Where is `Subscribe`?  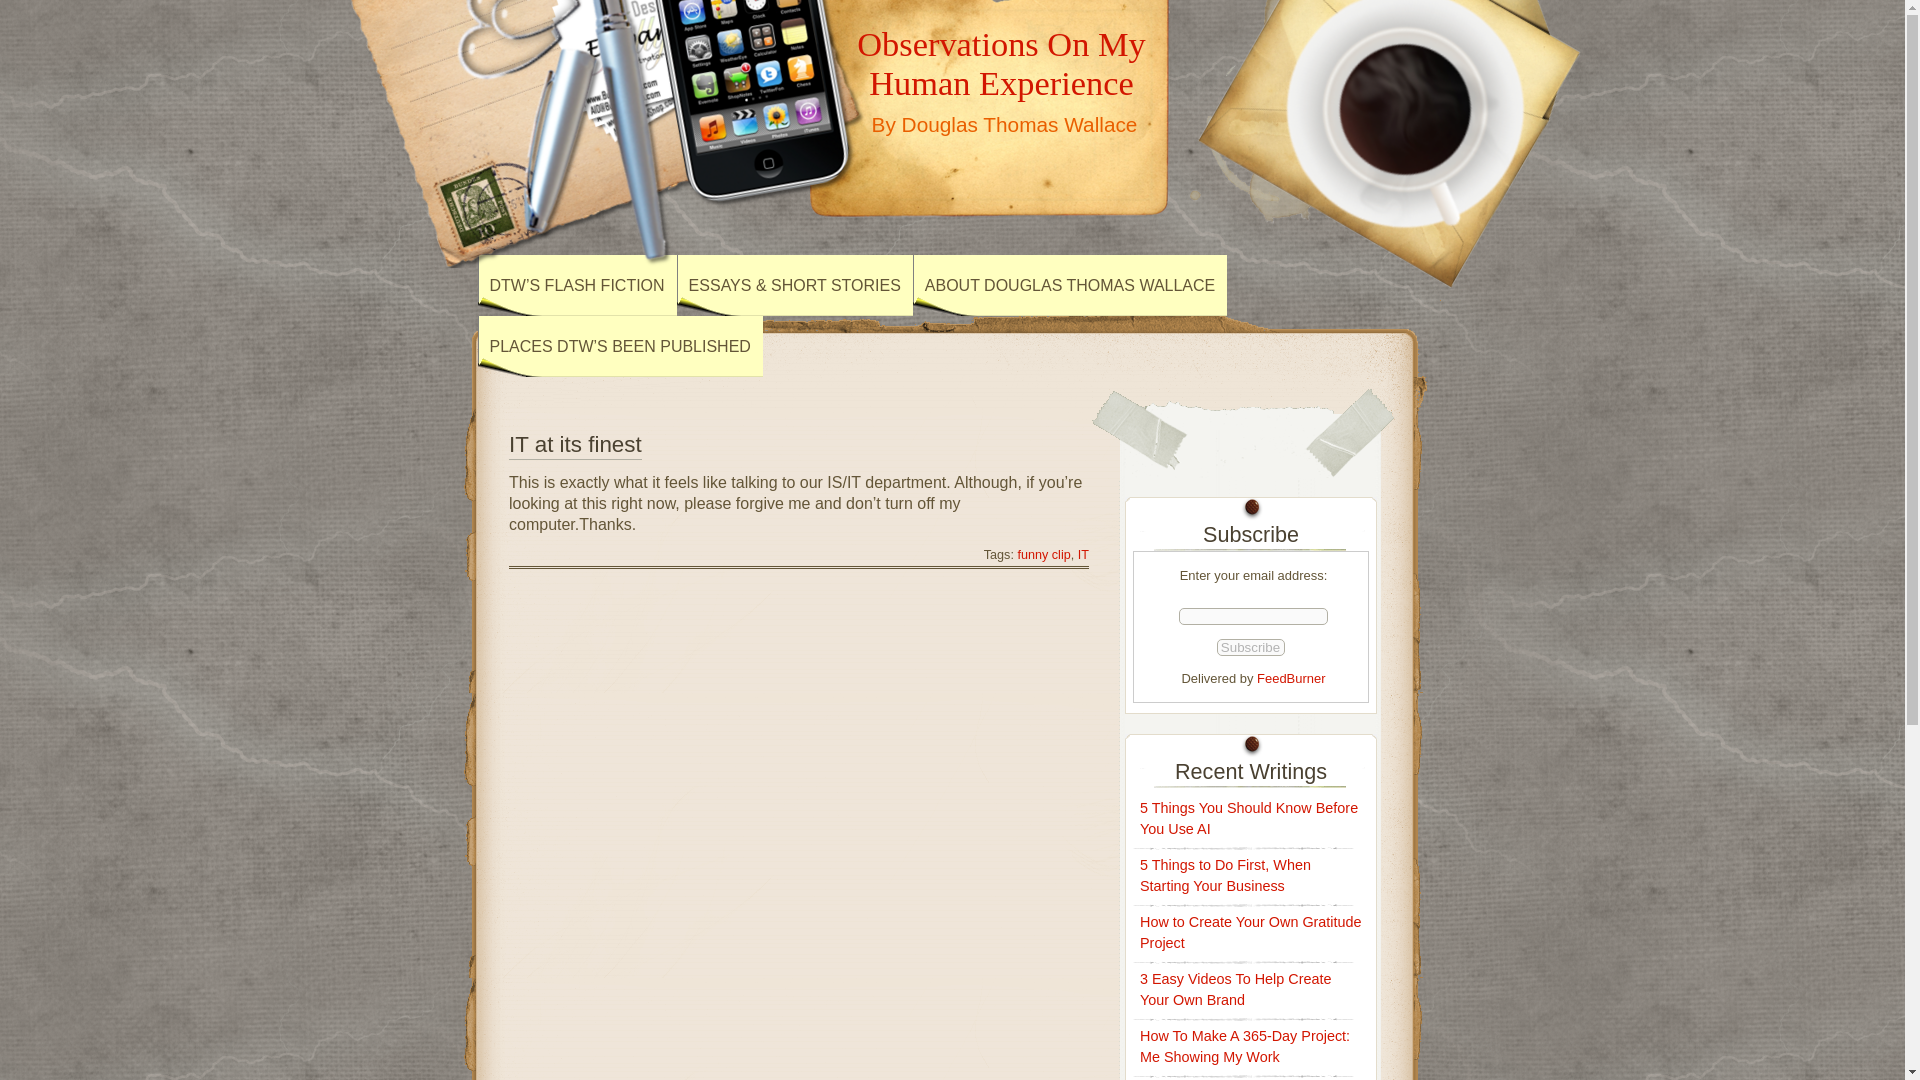
Subscribe is located at coordinates (1250, 647).